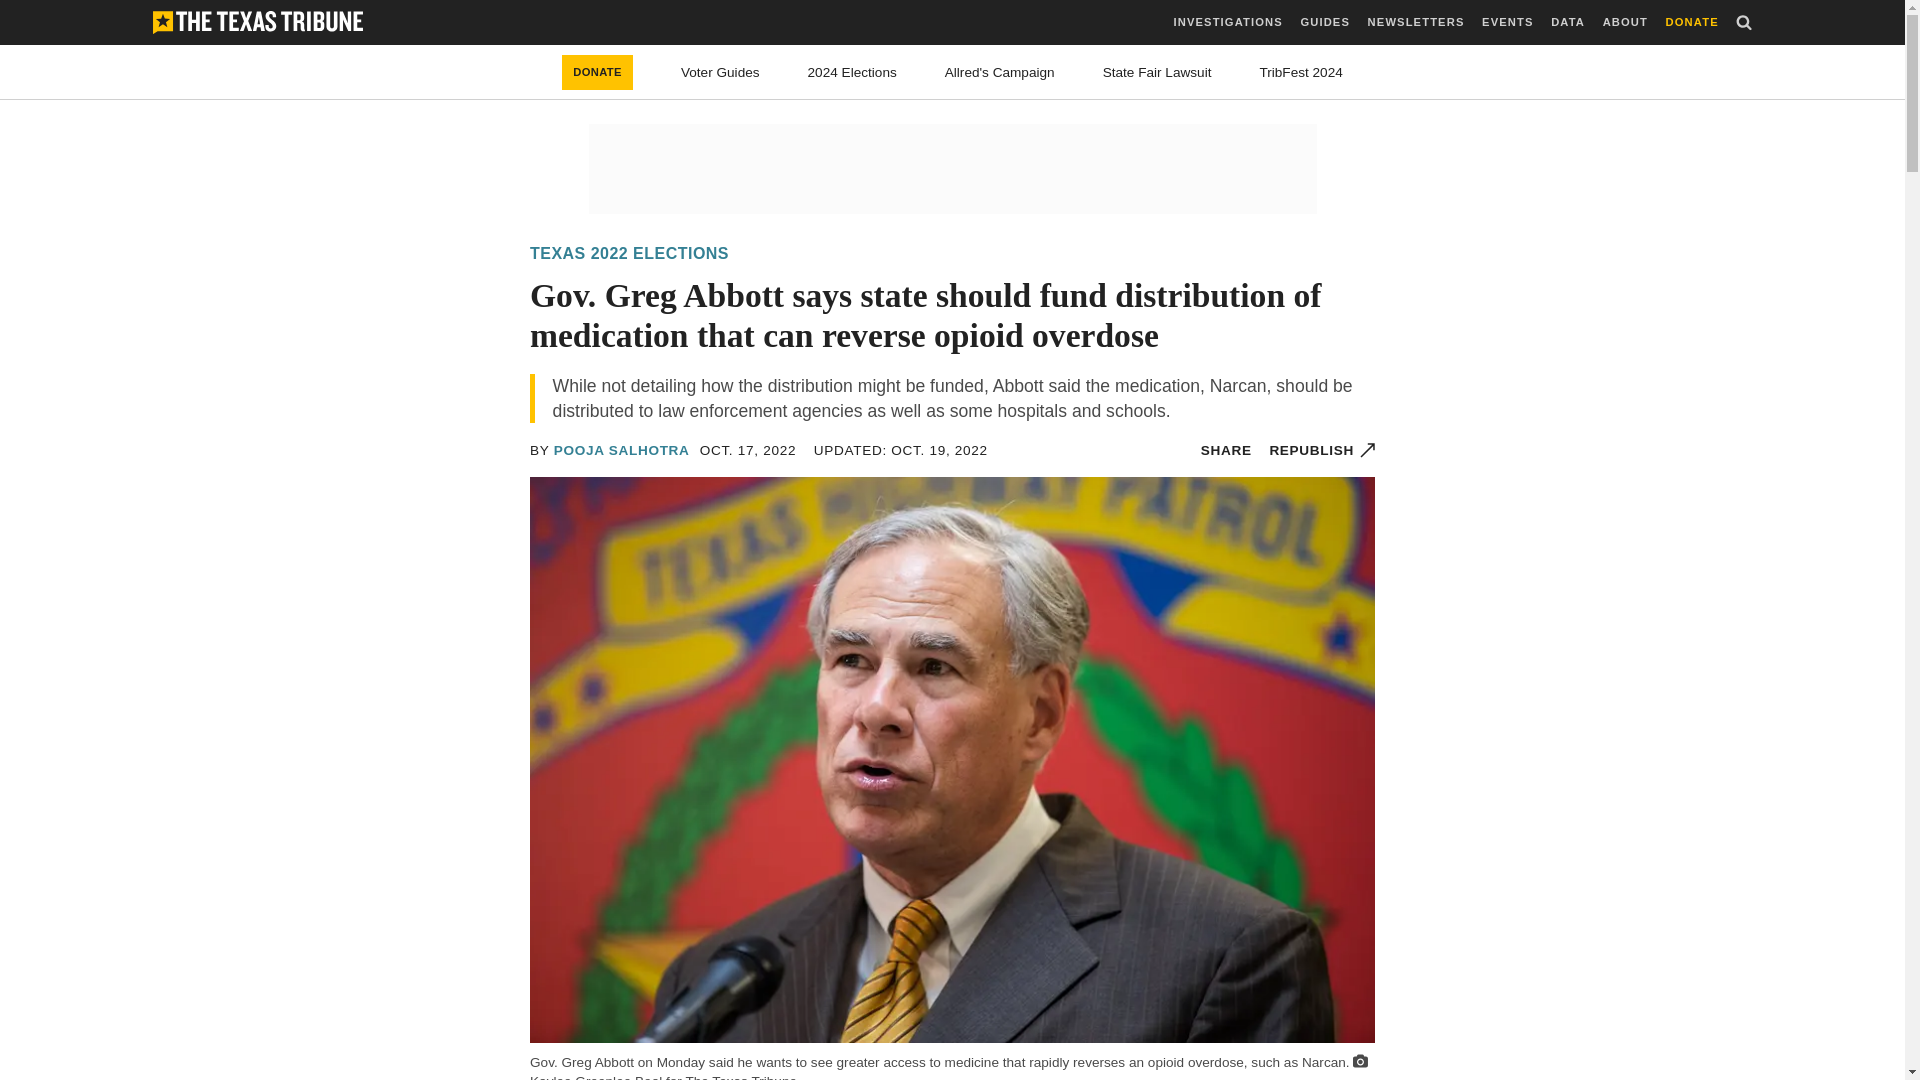  What do you see at coordinates (1625, 22) in the screenshot?
I see `ABOUT` at bounding box center [1625, 22].